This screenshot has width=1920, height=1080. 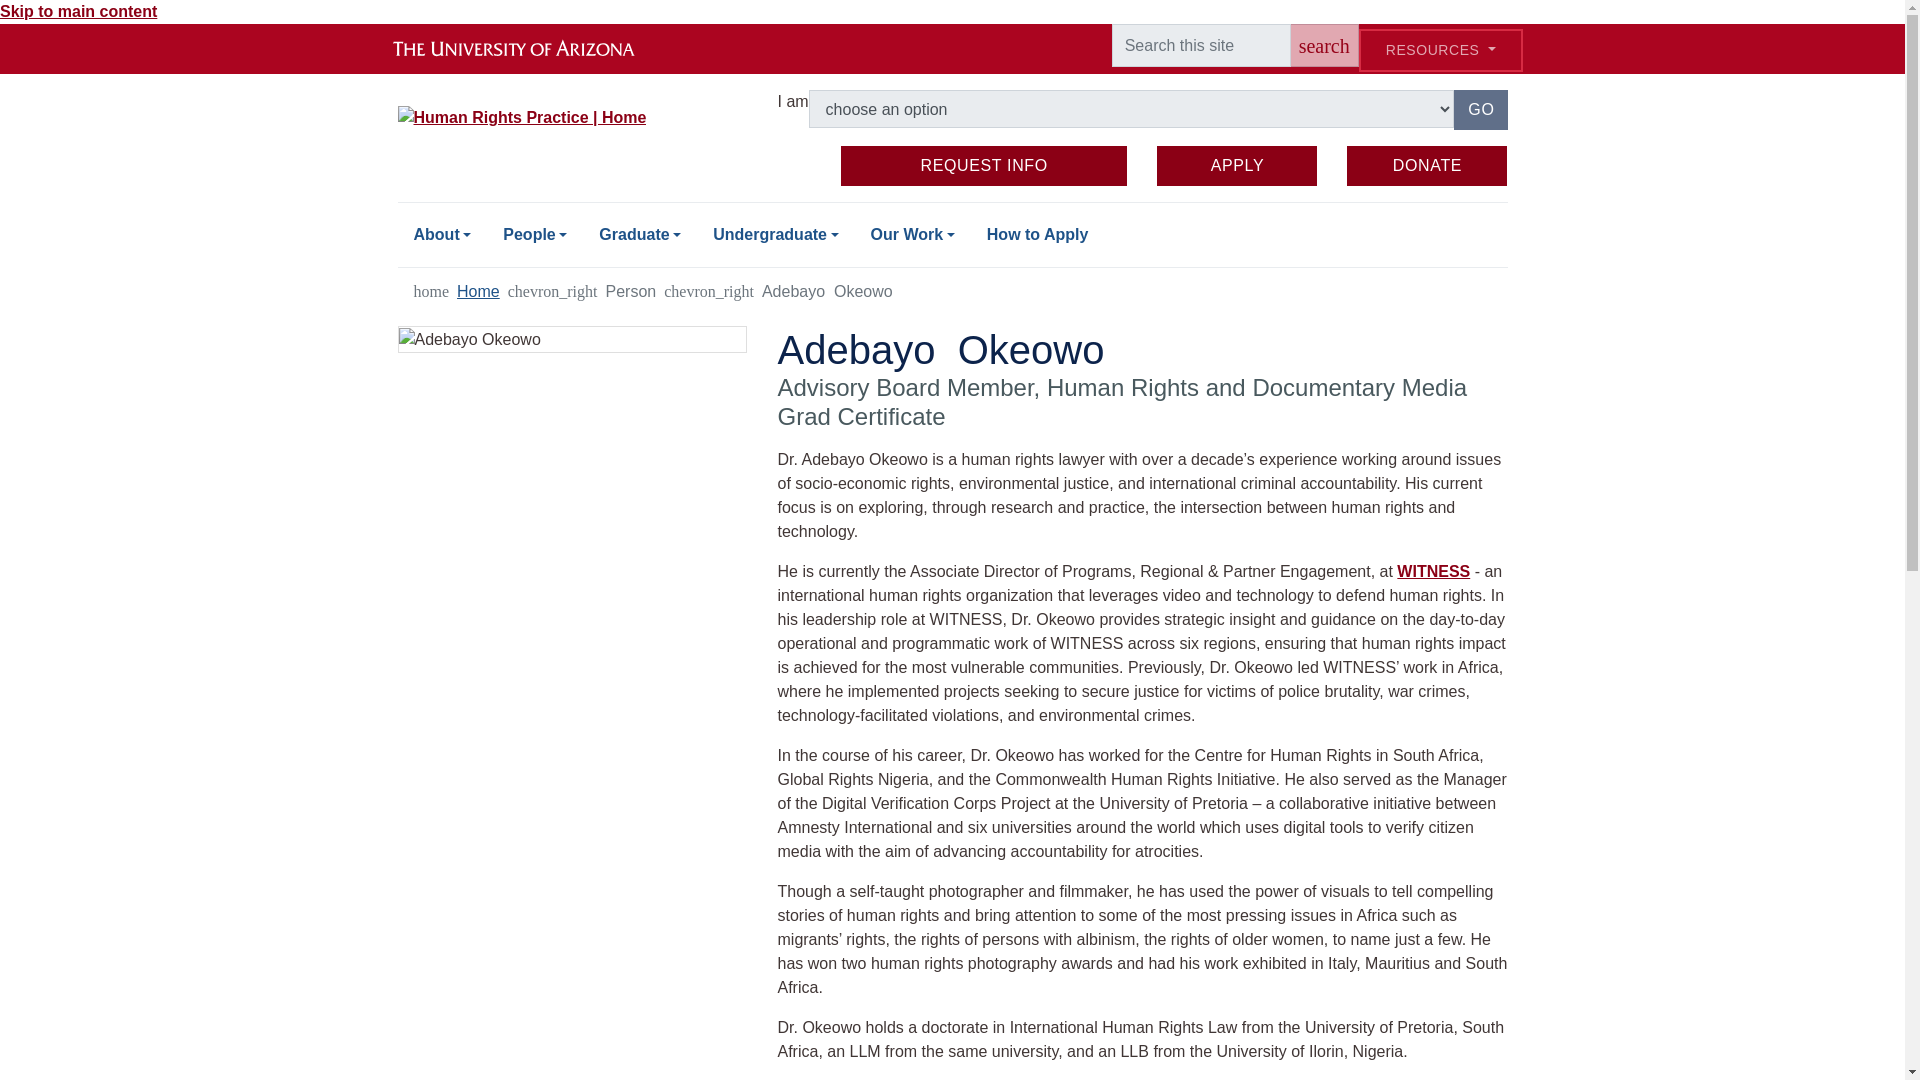 What do you see at coordinates (984, 165) in the screenshot?
I see `Graduate` at bounding box center [984, 165].